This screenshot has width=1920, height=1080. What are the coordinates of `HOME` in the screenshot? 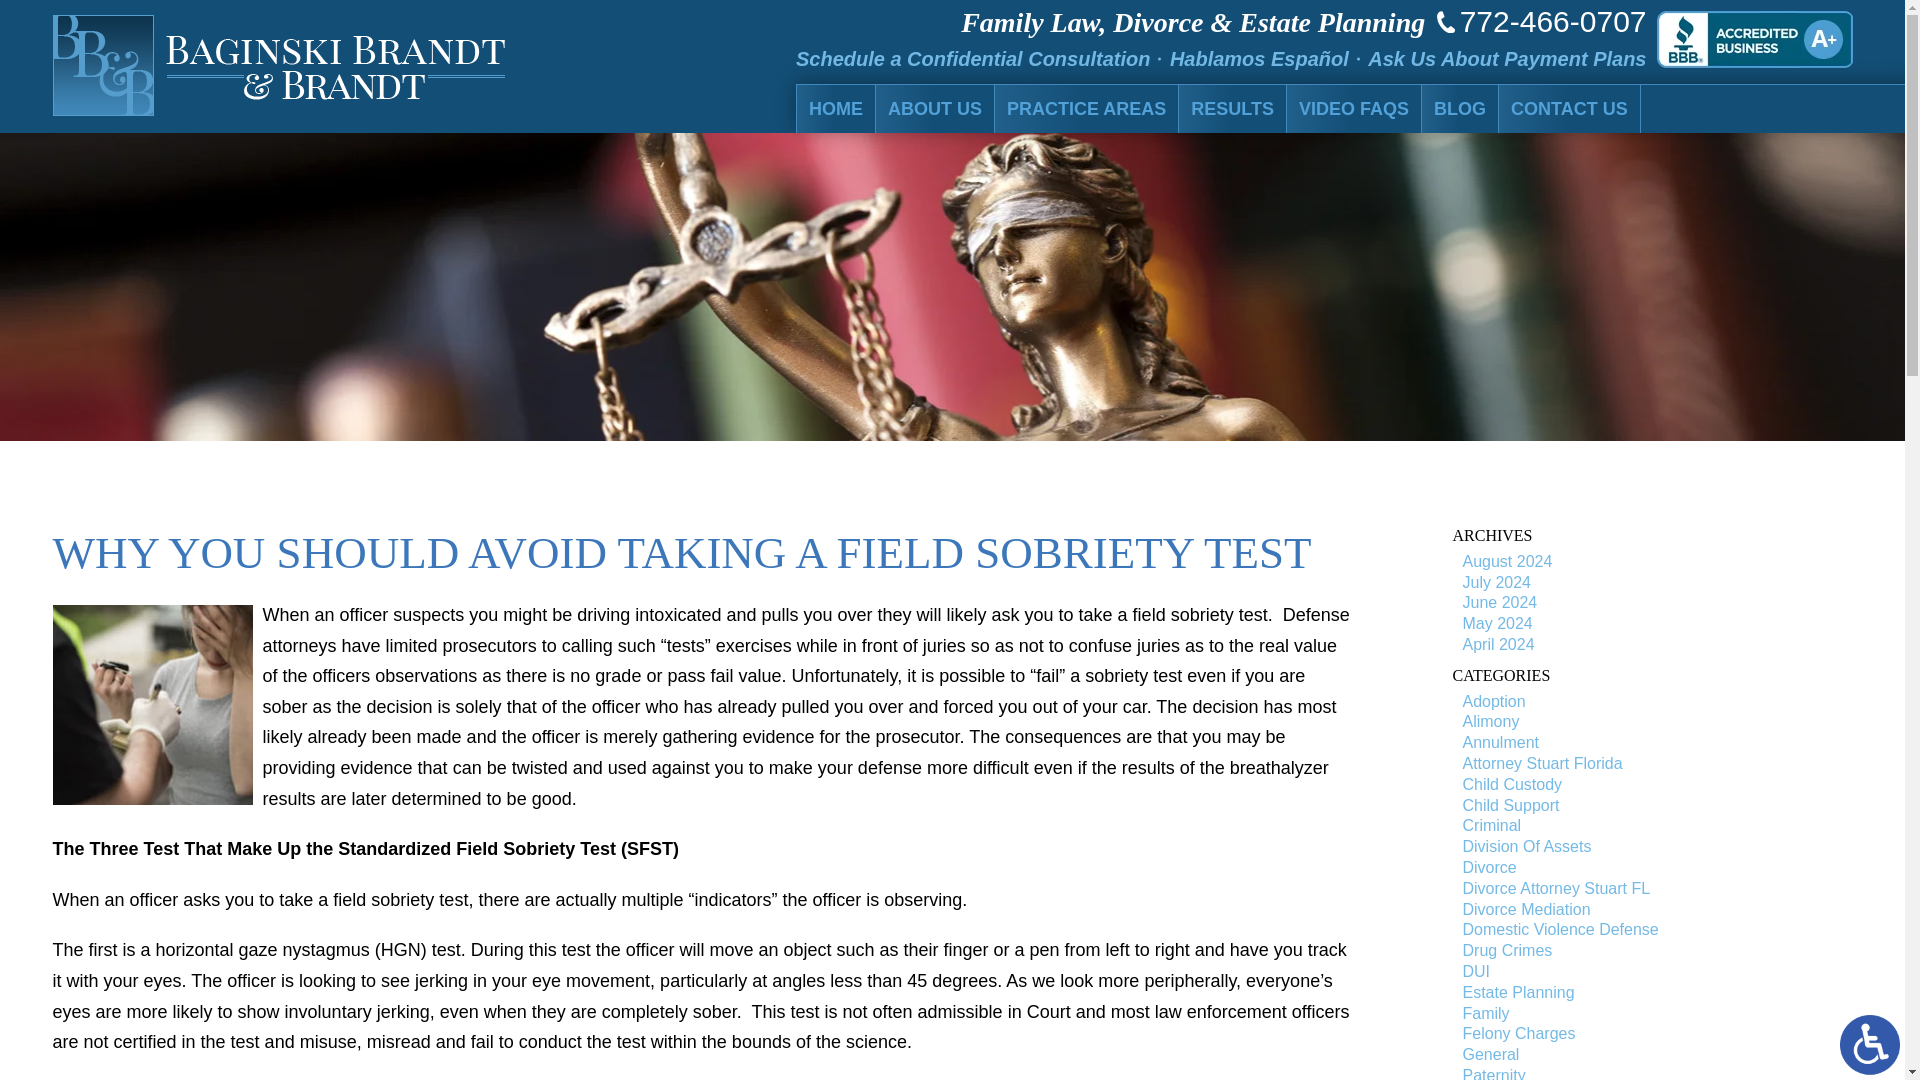 It's located at (1324, 108).